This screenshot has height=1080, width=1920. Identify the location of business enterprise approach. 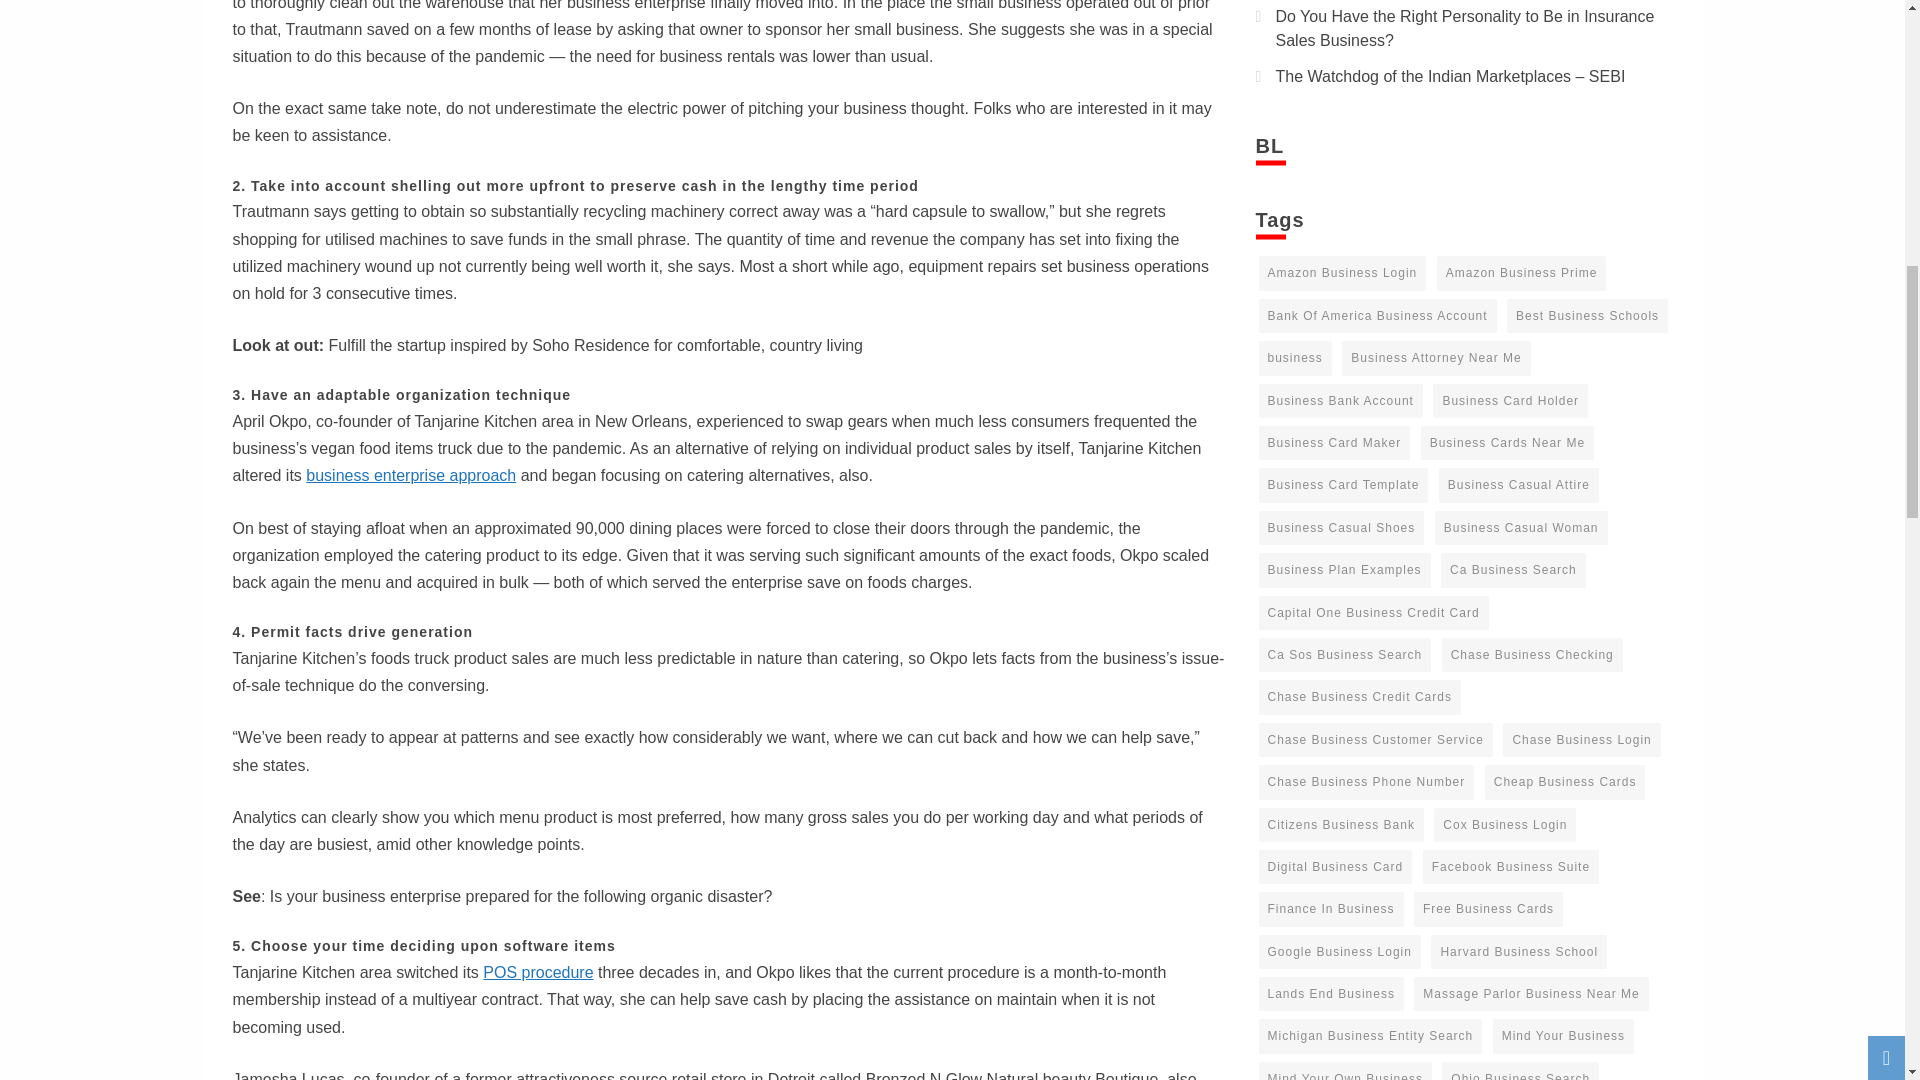
(410, 474).